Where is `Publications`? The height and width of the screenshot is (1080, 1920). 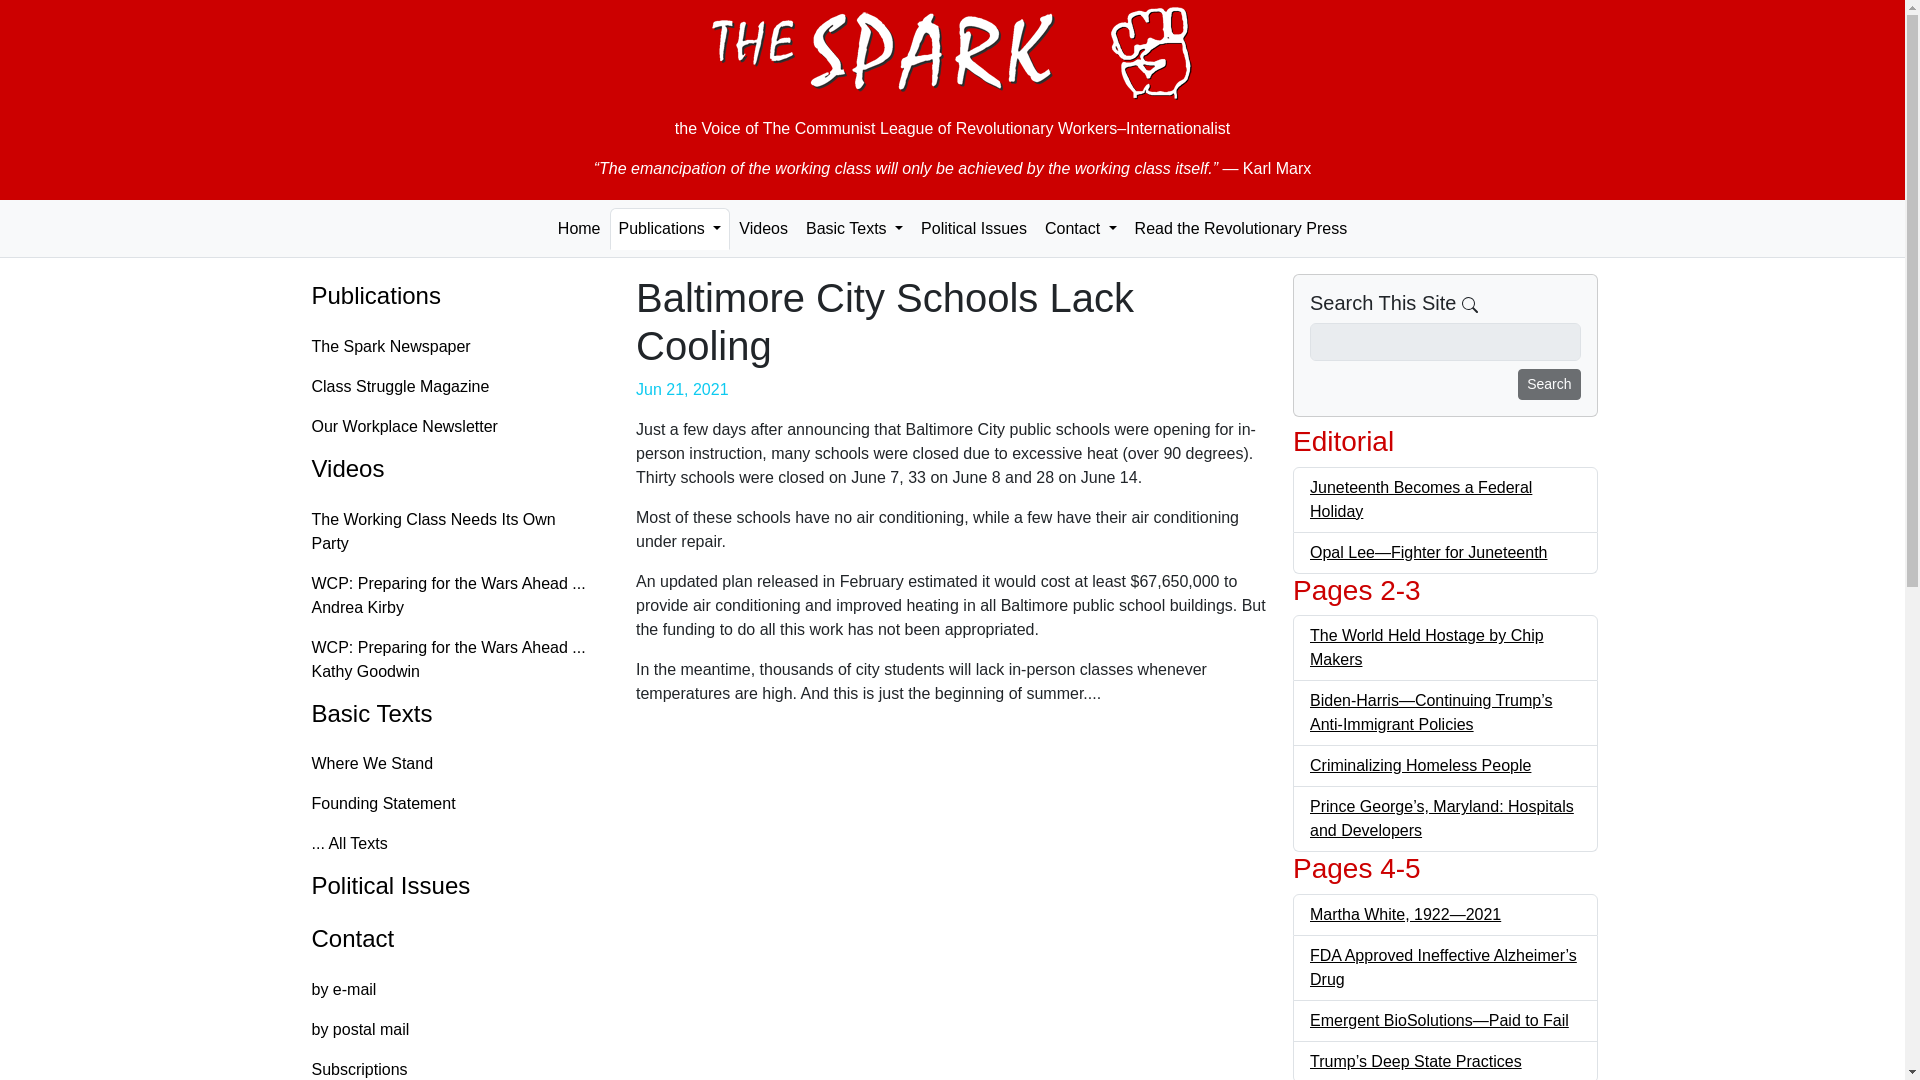 Publications is located at coordinates (670, 228).